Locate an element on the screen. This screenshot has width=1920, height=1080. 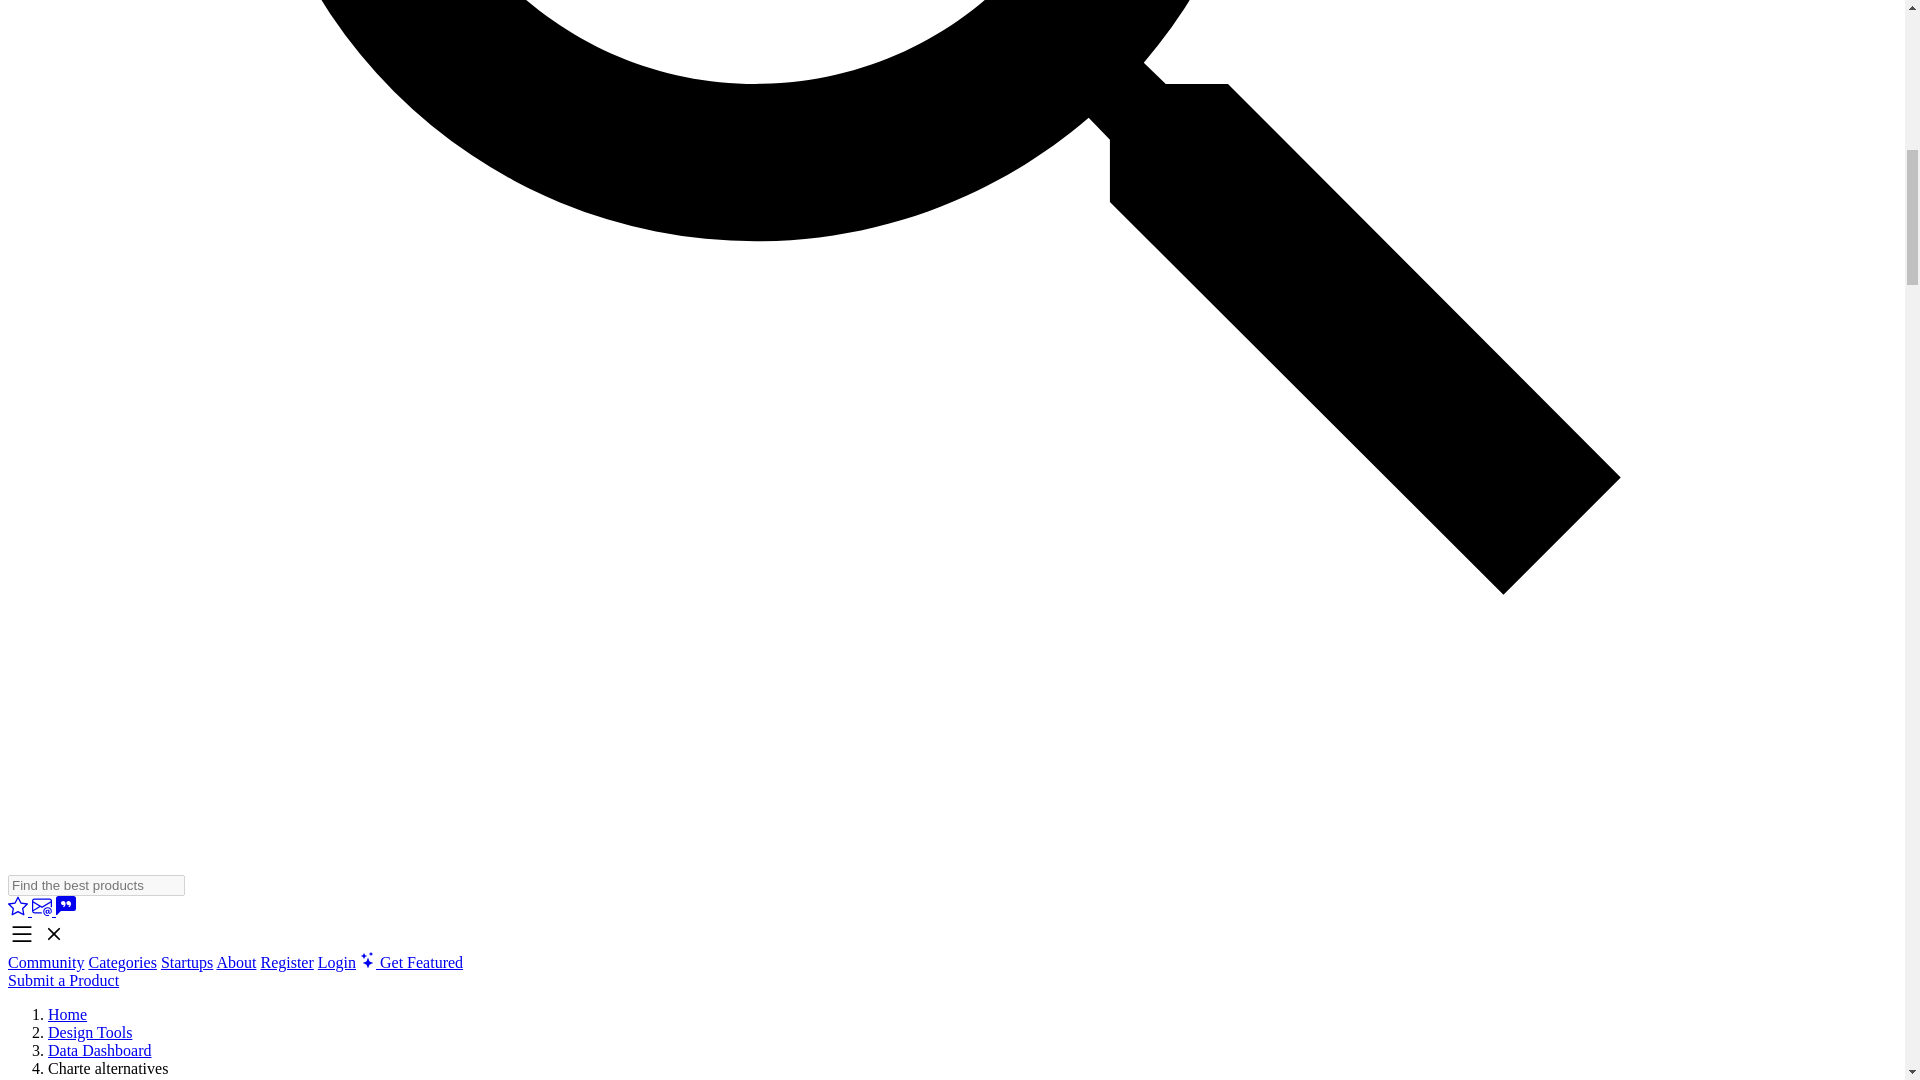
Get Featured is located at coordinates (411, 962).